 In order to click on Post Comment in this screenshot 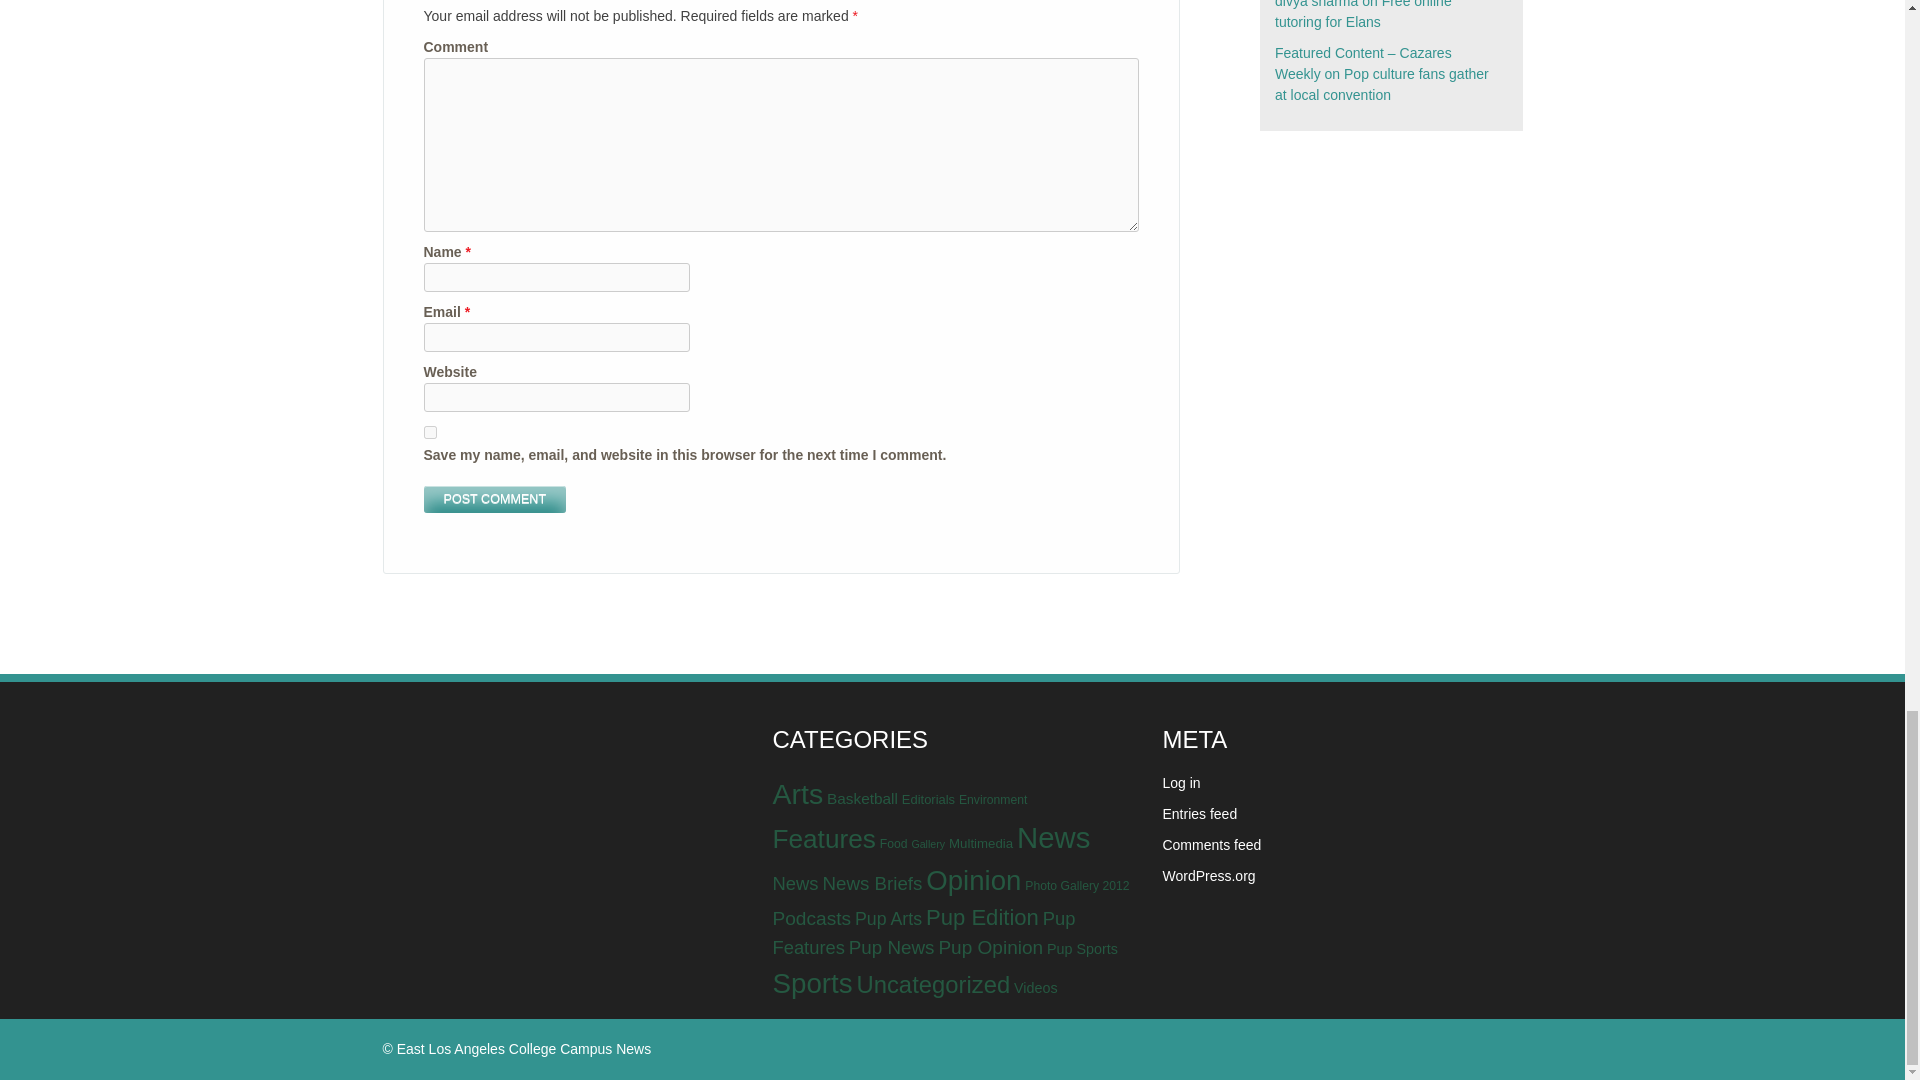, I will do `click(495, 500)`.